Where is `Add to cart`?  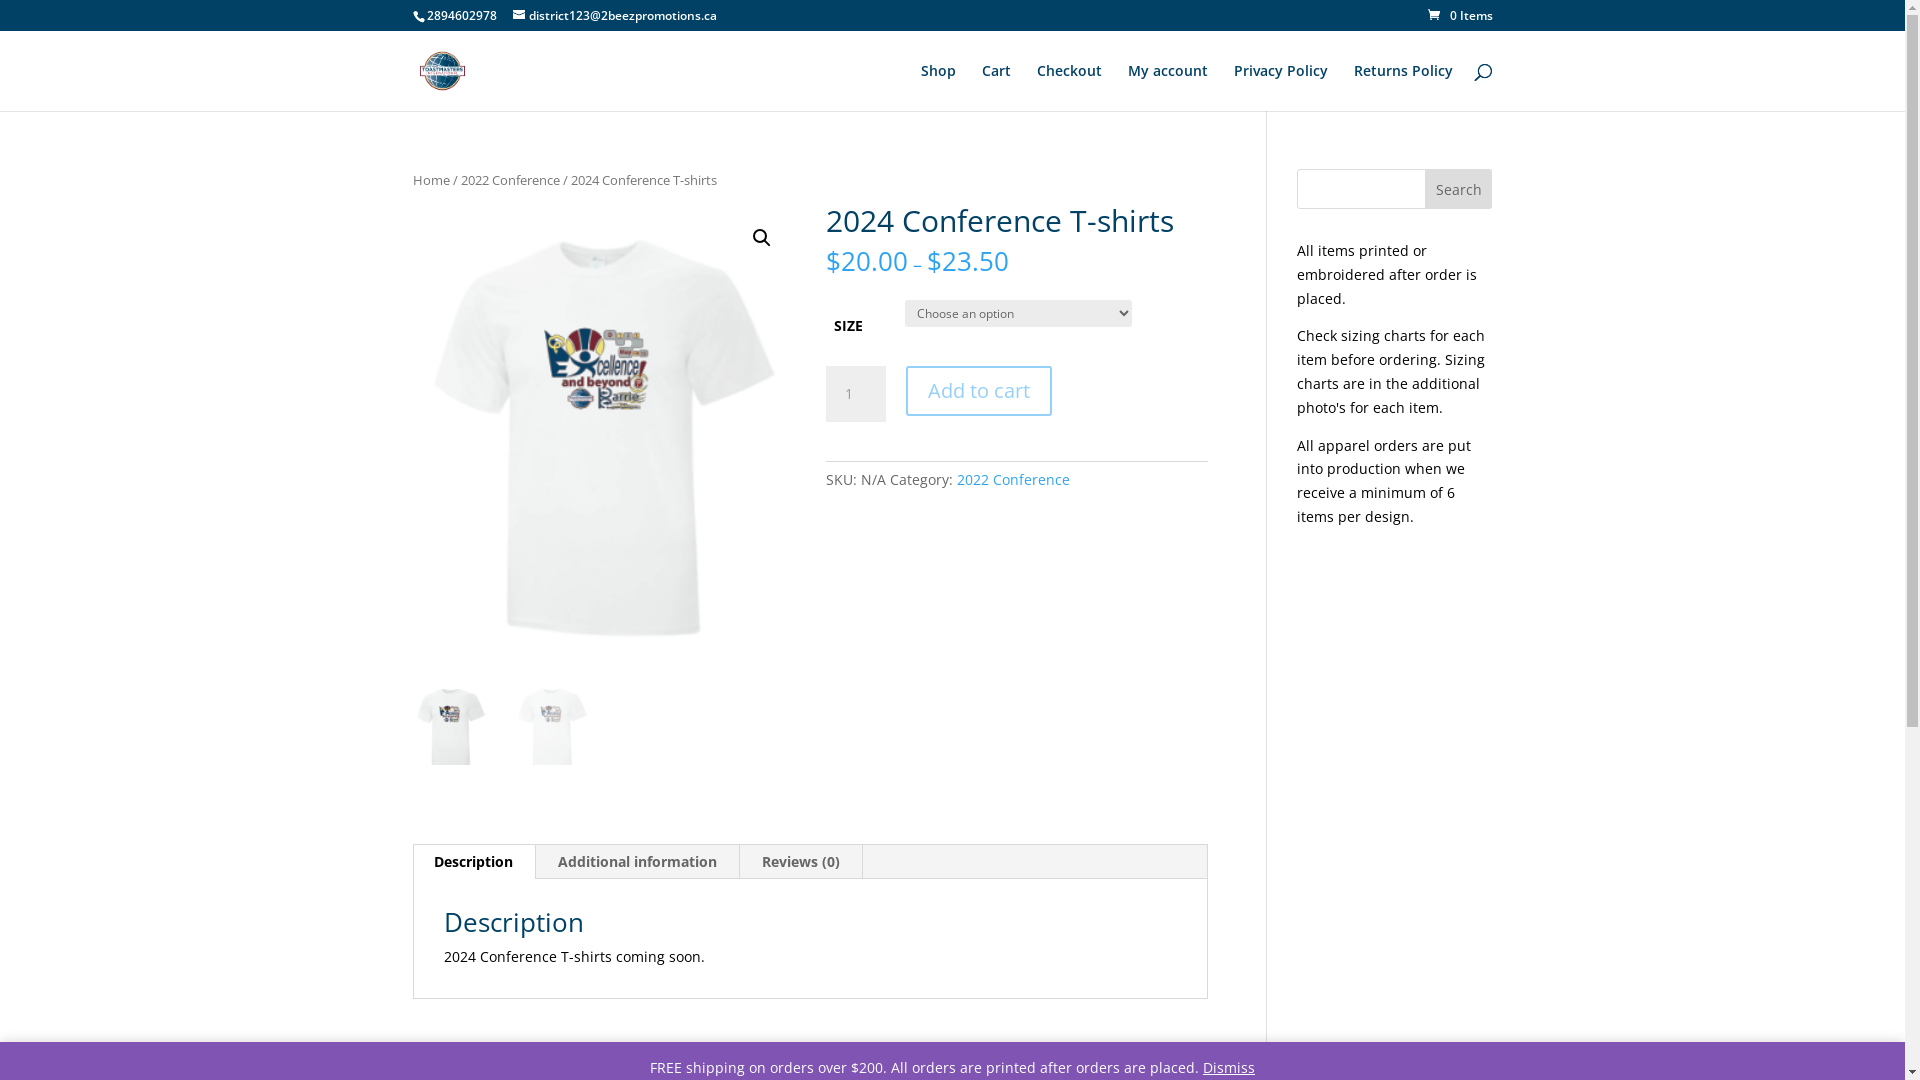
Add to cart is located at coordinates (979, 391).